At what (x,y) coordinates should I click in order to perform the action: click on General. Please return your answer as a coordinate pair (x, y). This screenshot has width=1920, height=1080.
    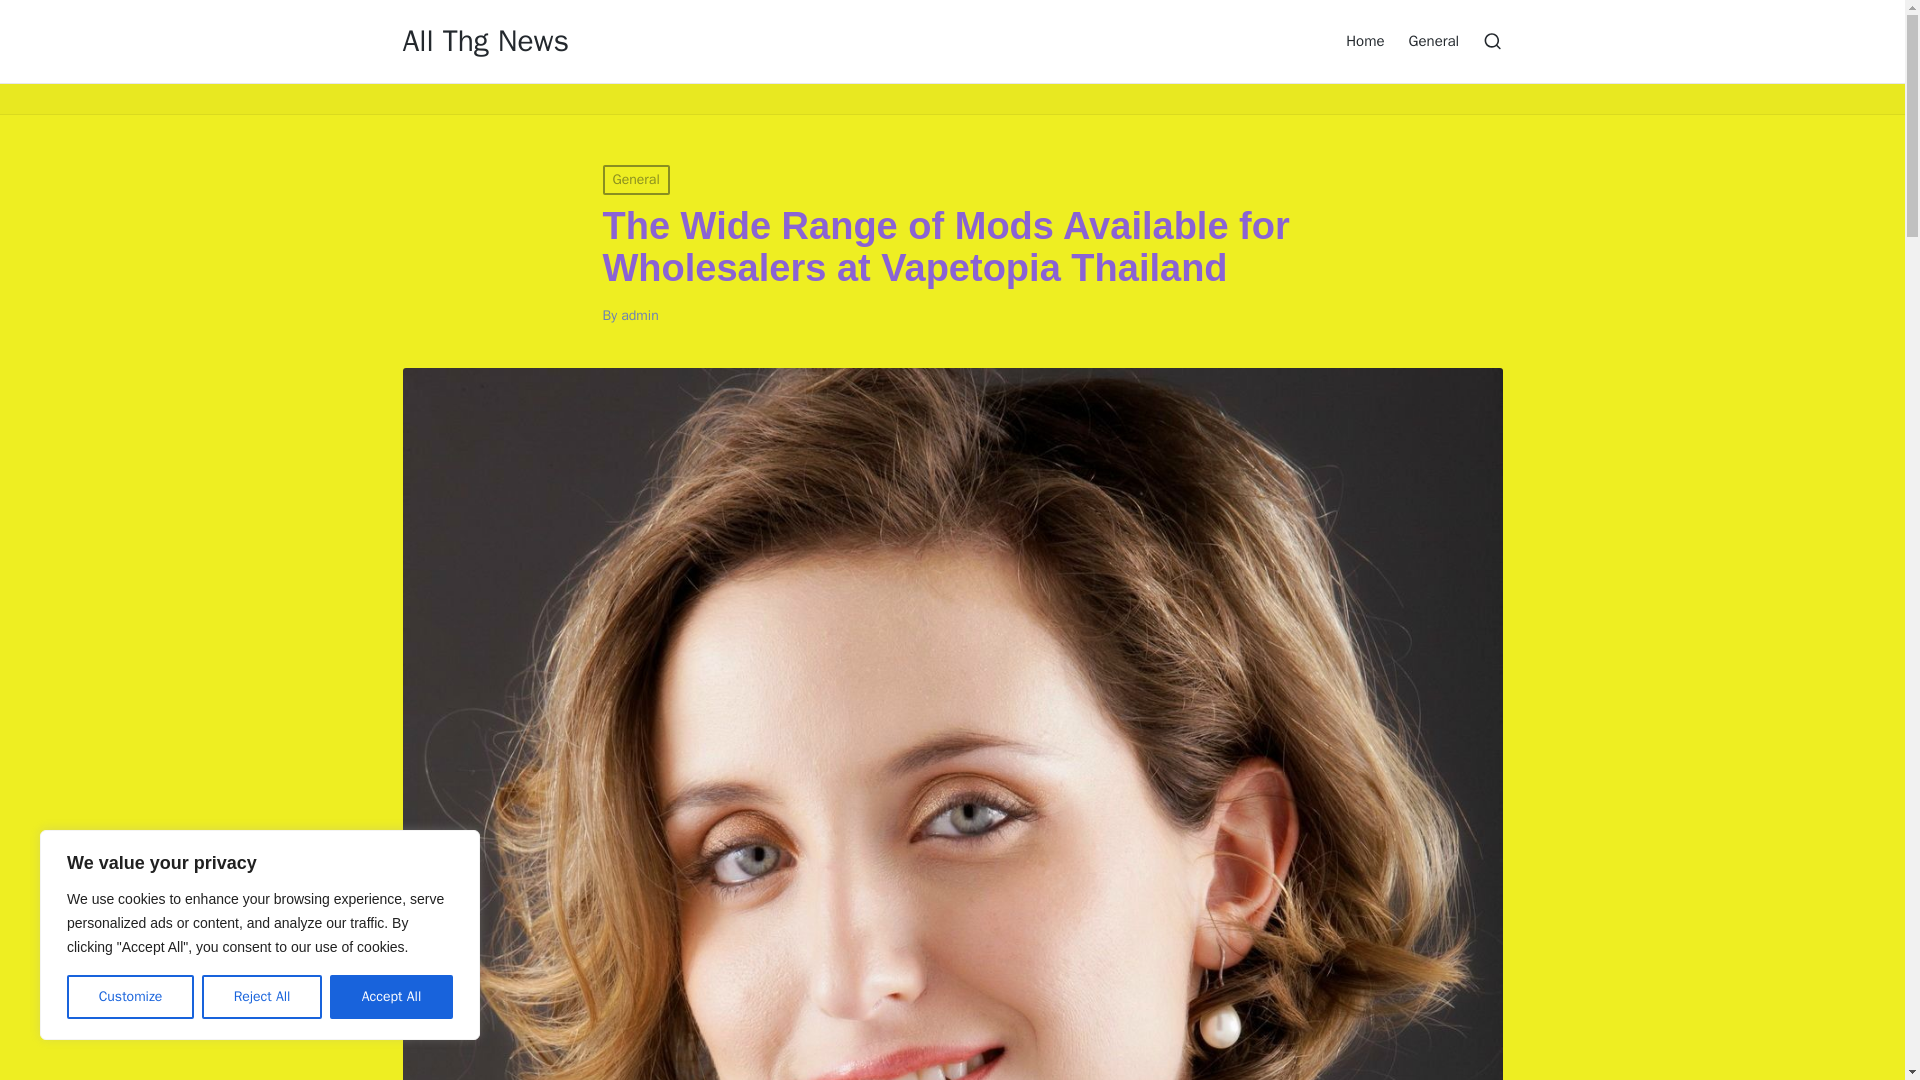
    Looking at the image, I should click on (1434, 40).